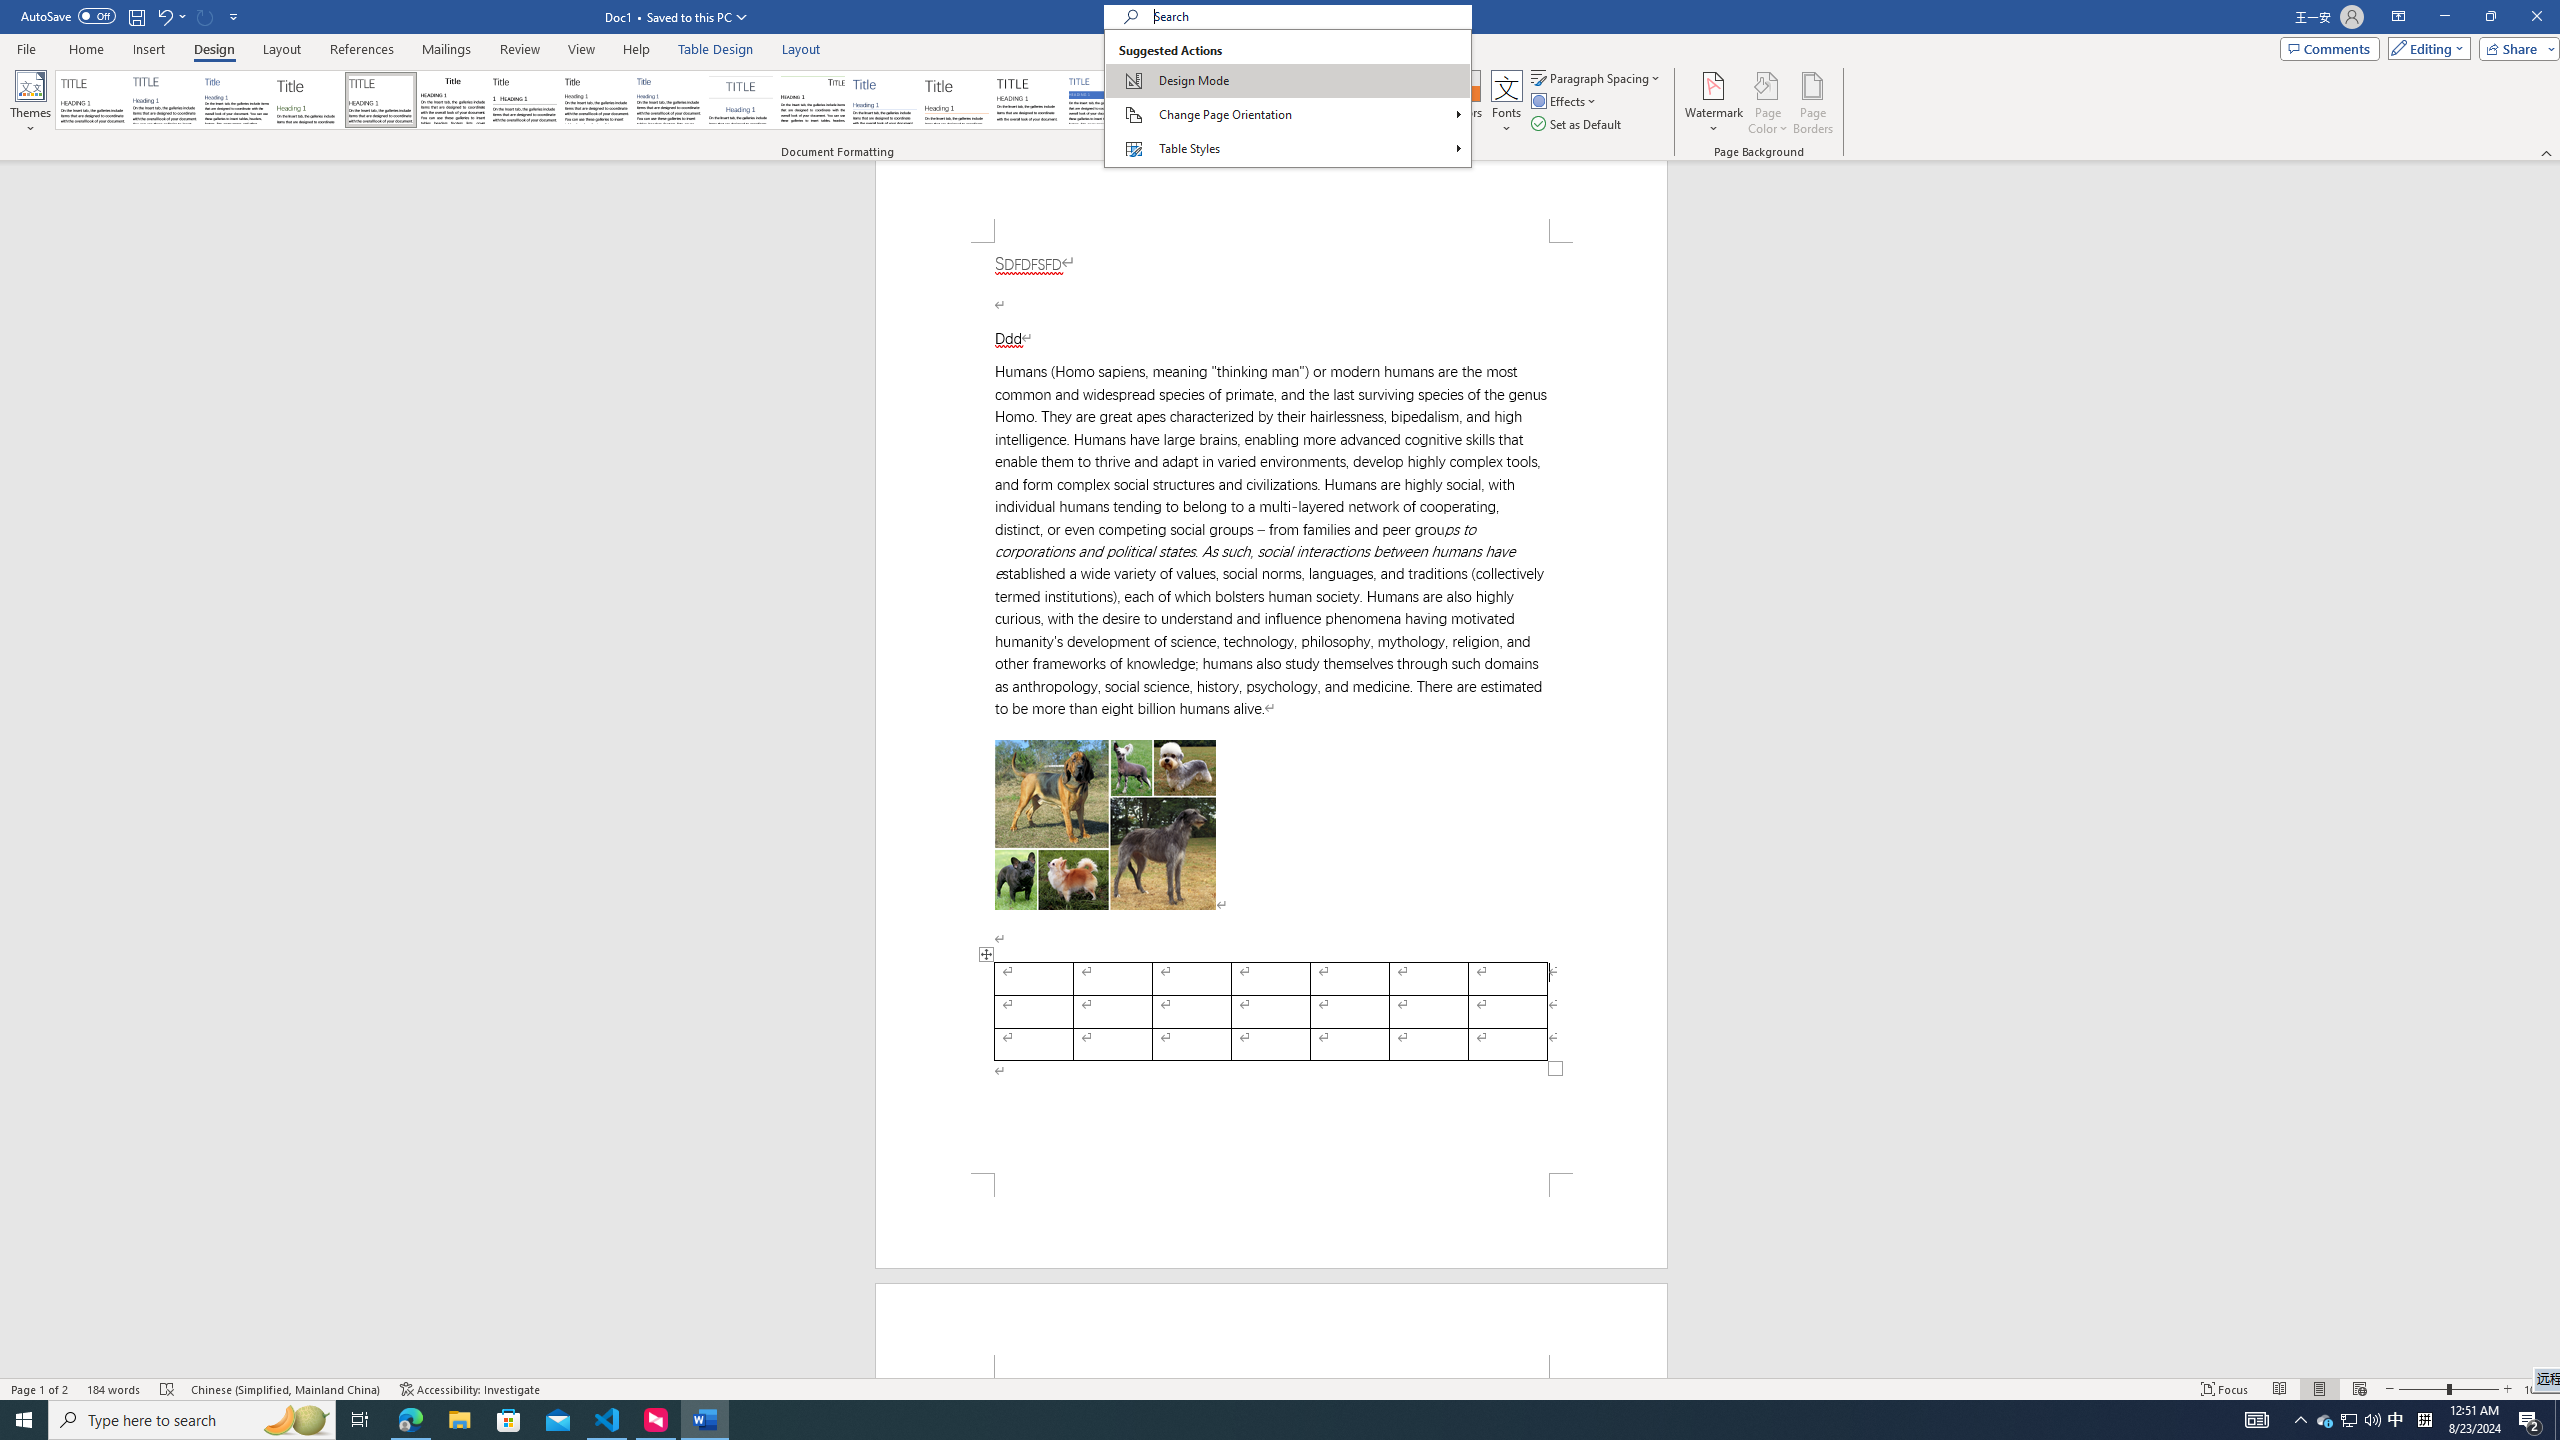 This screenshot has width=2560, height=1440. Describe the element at coordinates (164, 16) in the screenshot. I see `Undo Apply Quick Style Set` at that location.